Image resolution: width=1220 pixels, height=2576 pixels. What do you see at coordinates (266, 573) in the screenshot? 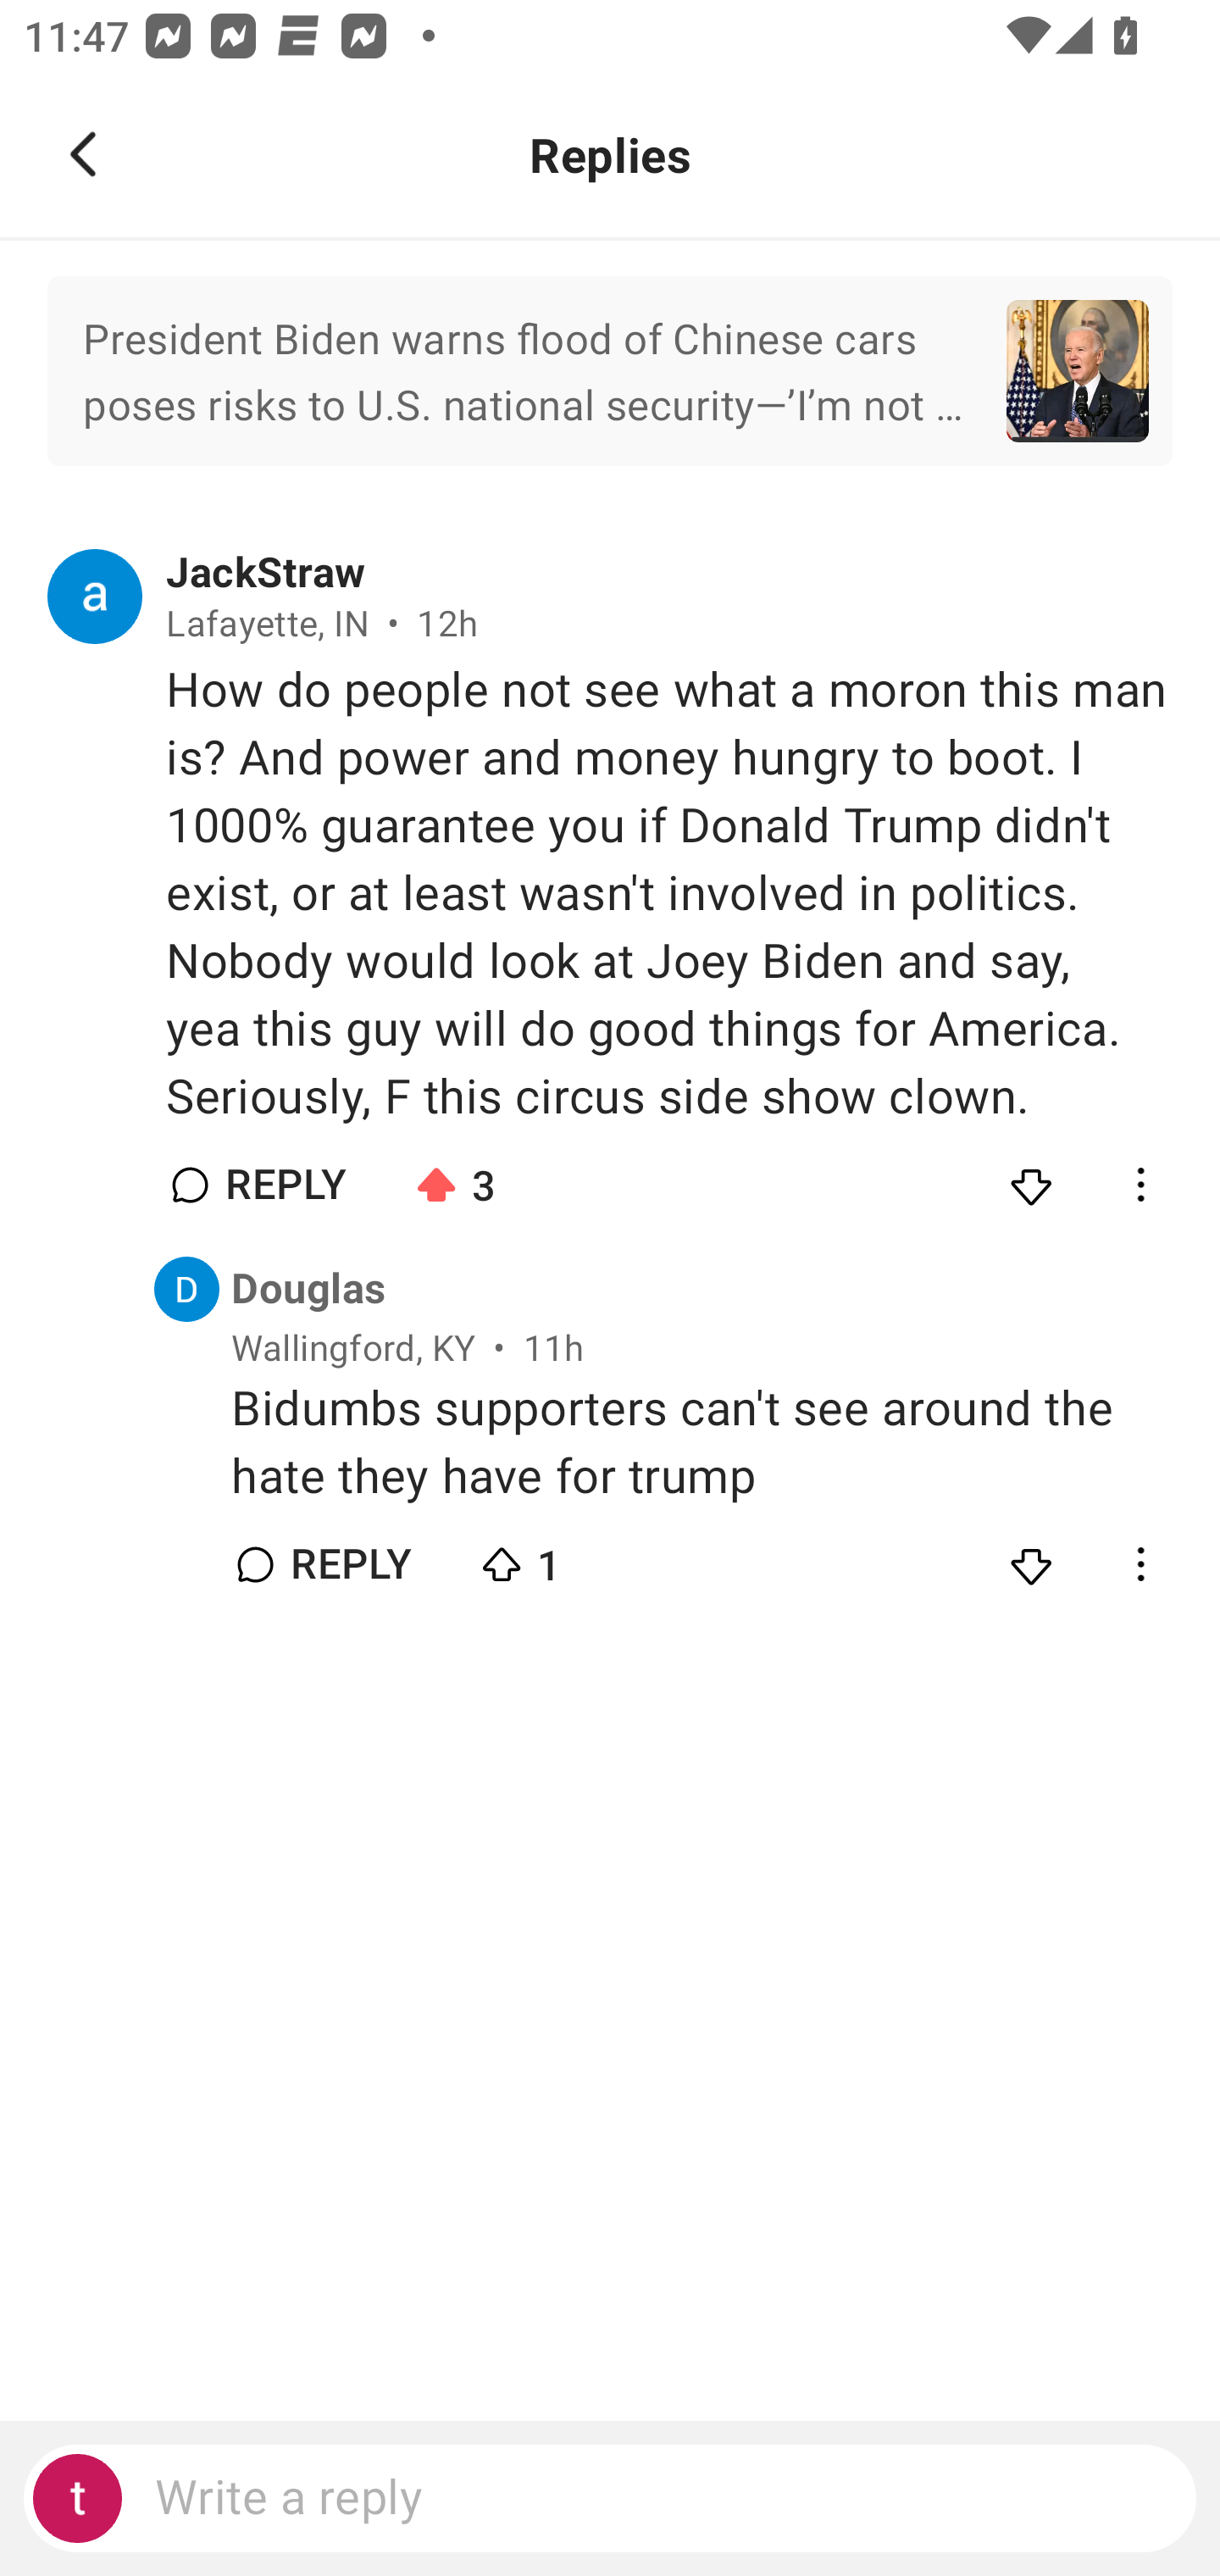
I see `JackStraw` at bounding box center [266, 573].